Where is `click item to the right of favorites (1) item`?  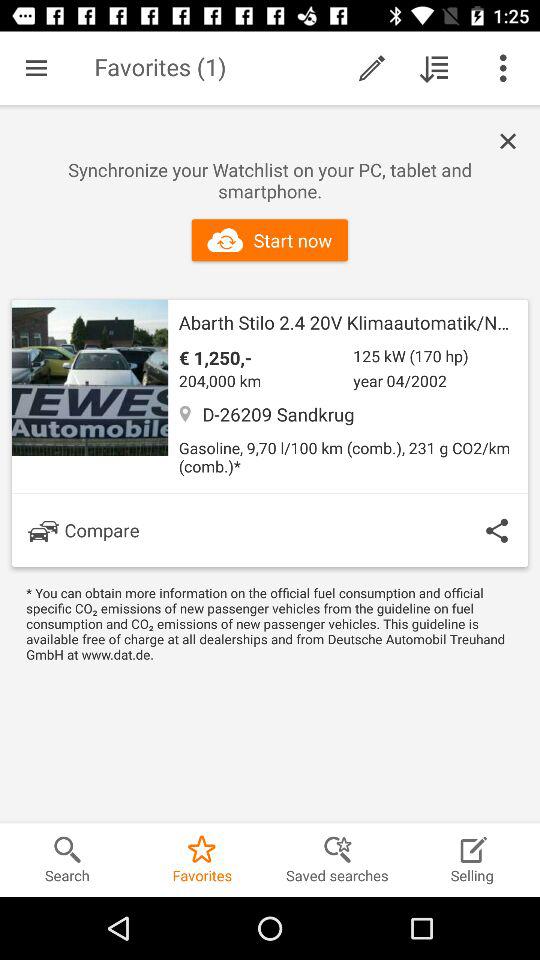
click item to the right of favorites (1) item is located at coordinates (372, 68).